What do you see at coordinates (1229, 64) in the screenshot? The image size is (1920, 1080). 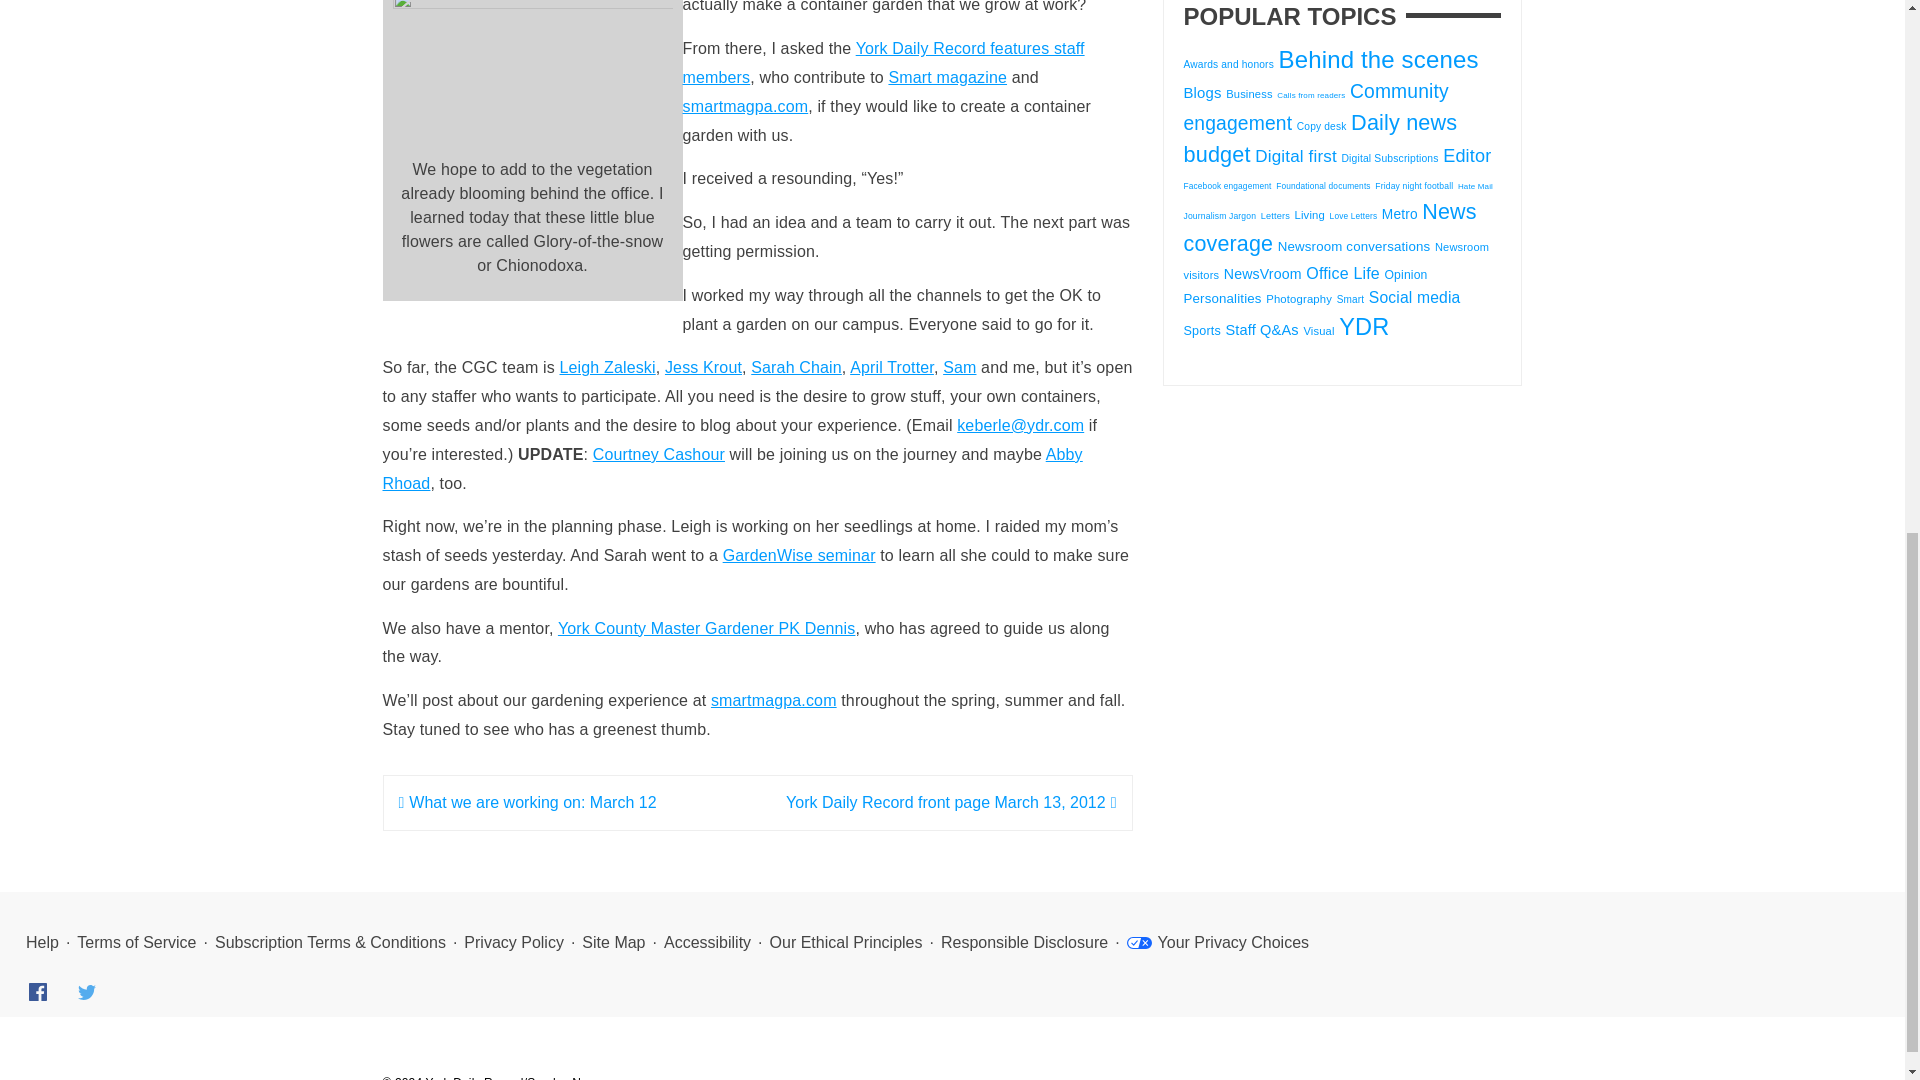 I see `Awards and honors` at bounding box center [1229, 64].